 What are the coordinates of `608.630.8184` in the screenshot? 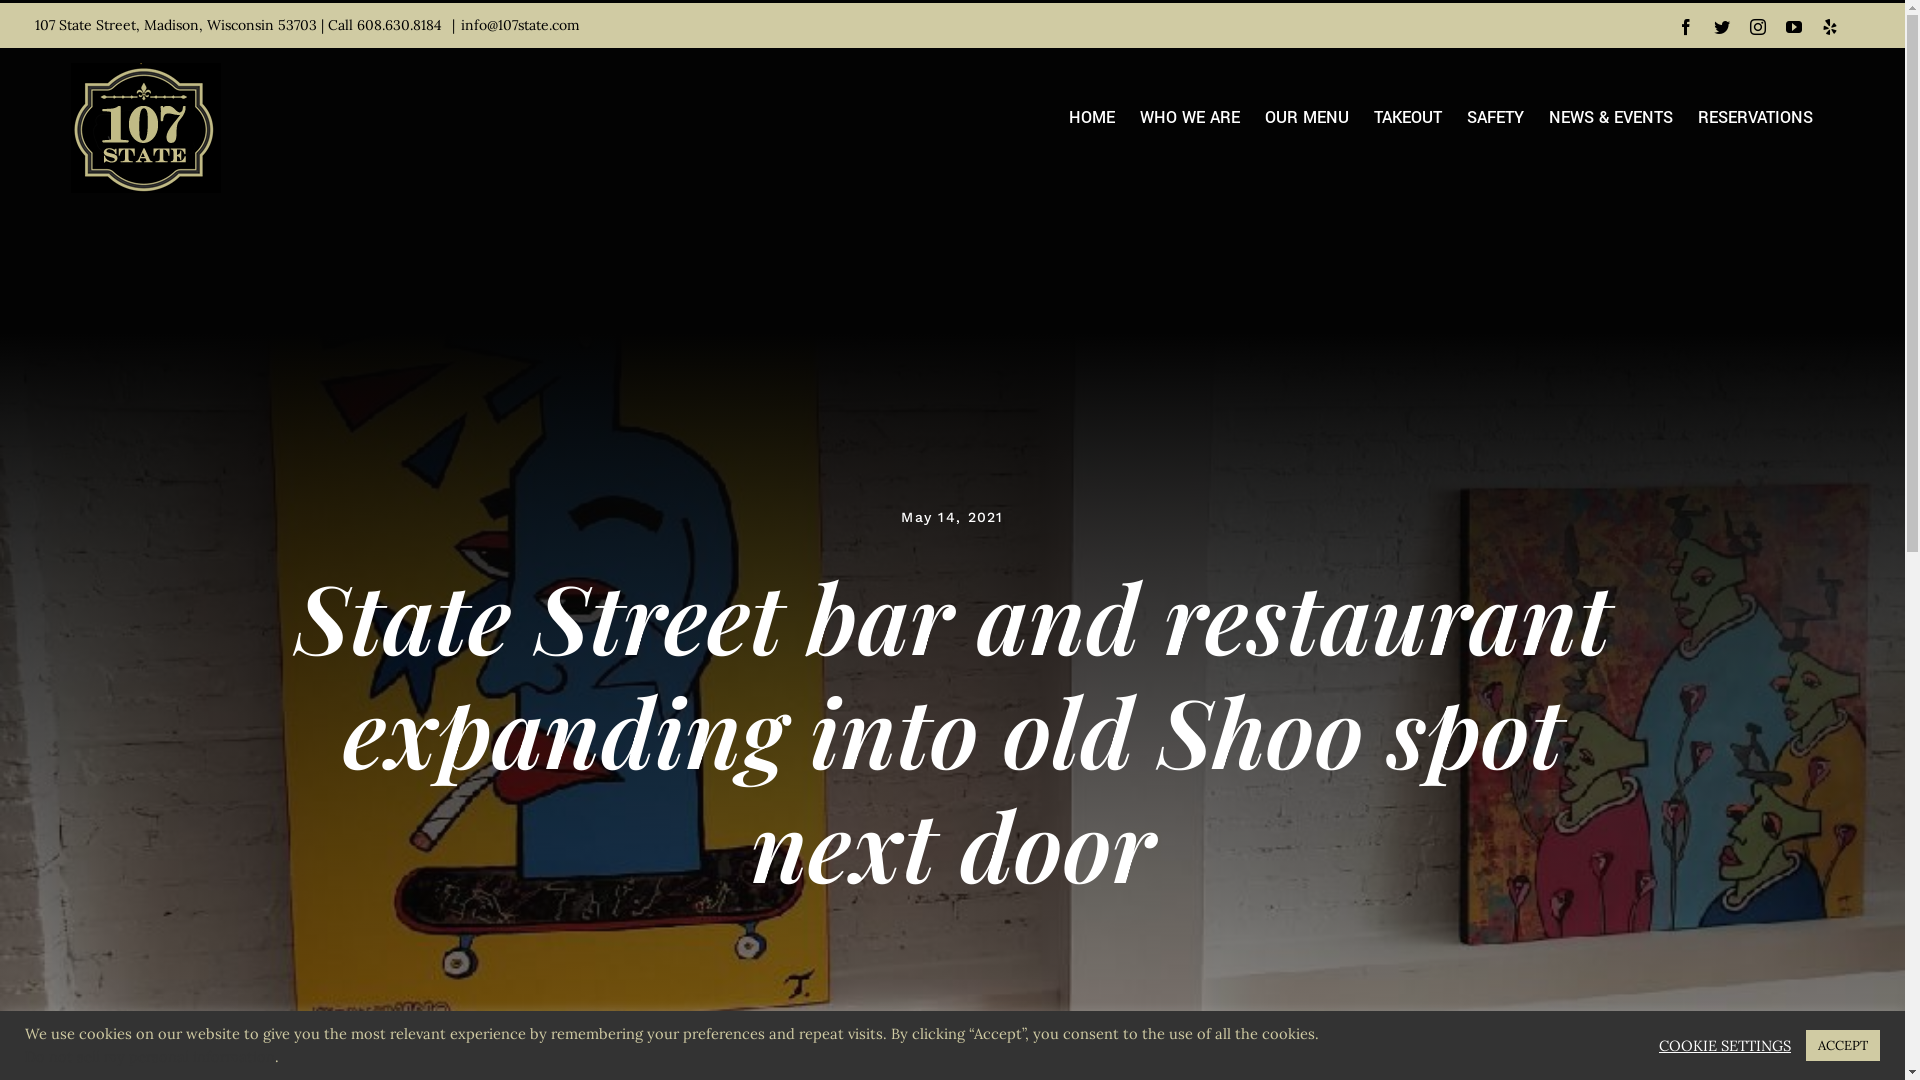 It's located at (402, 25).